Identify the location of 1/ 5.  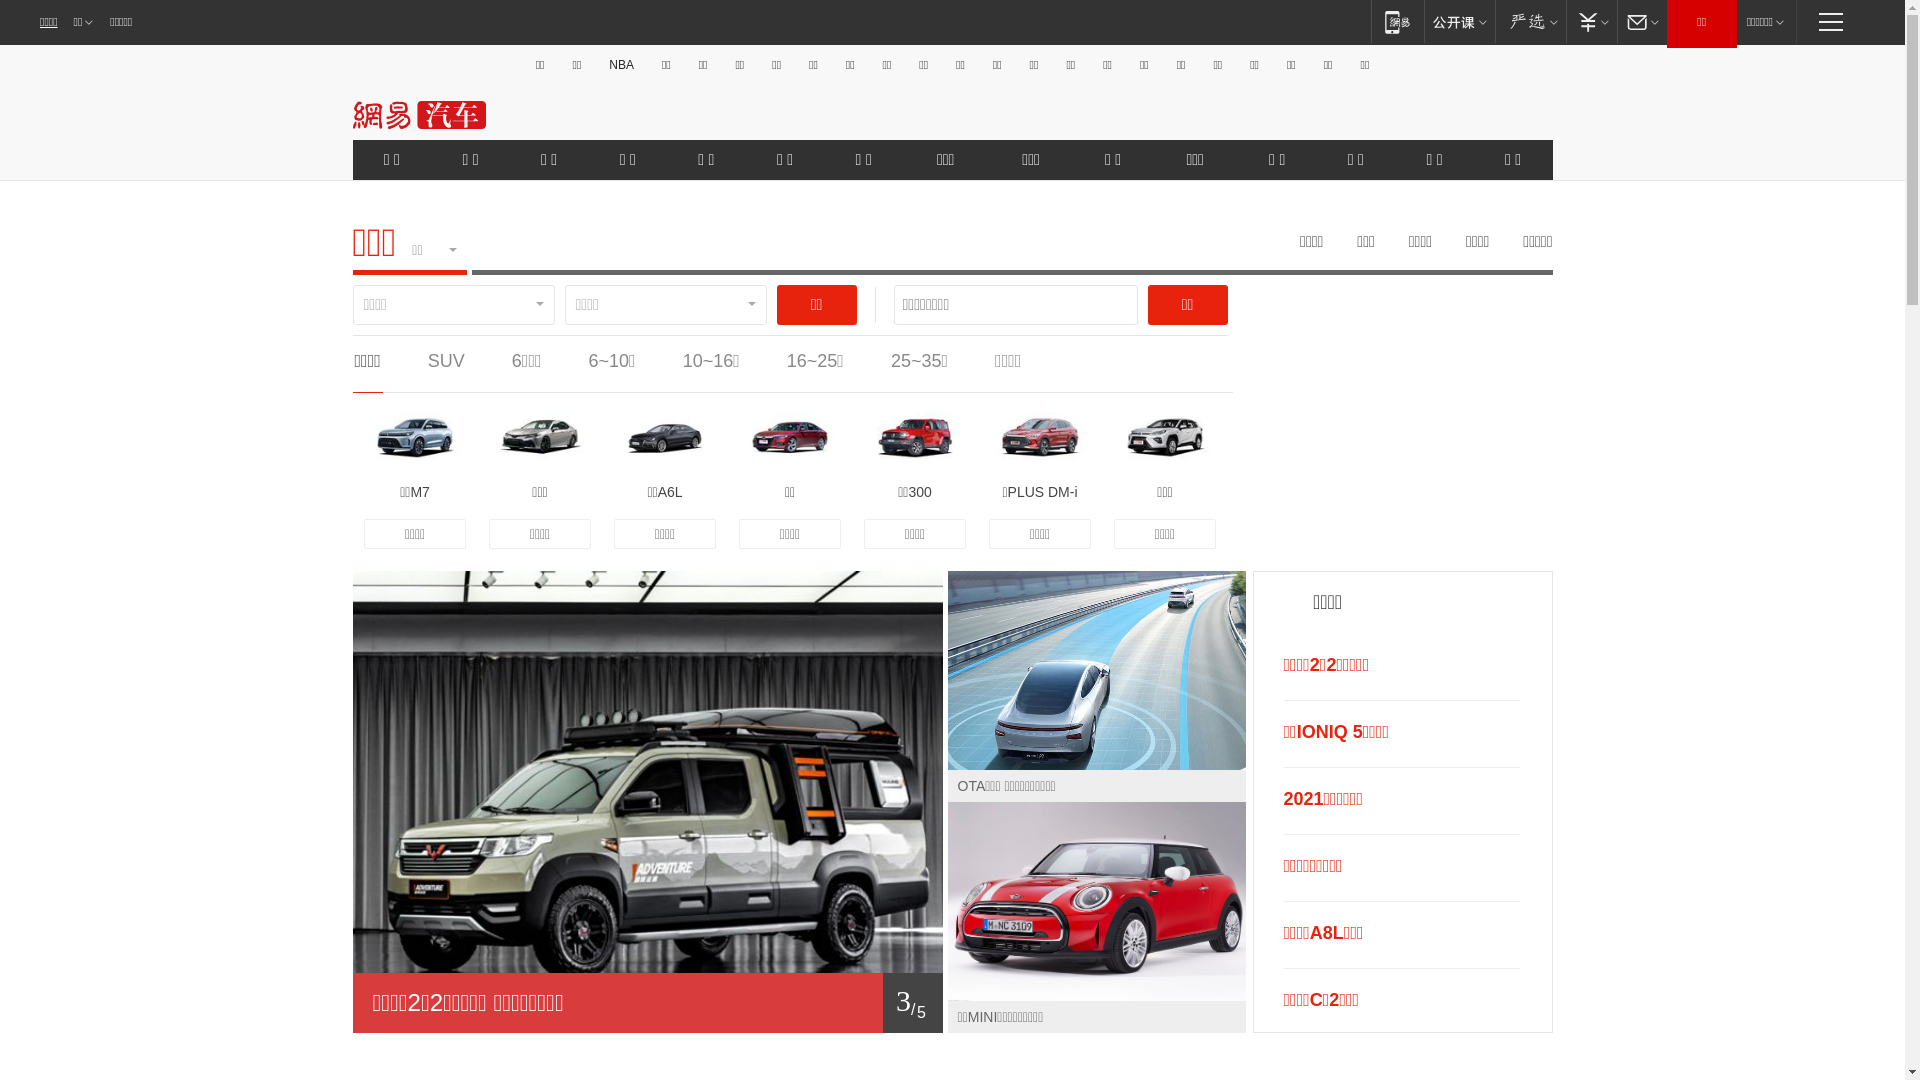
(647, 1003).